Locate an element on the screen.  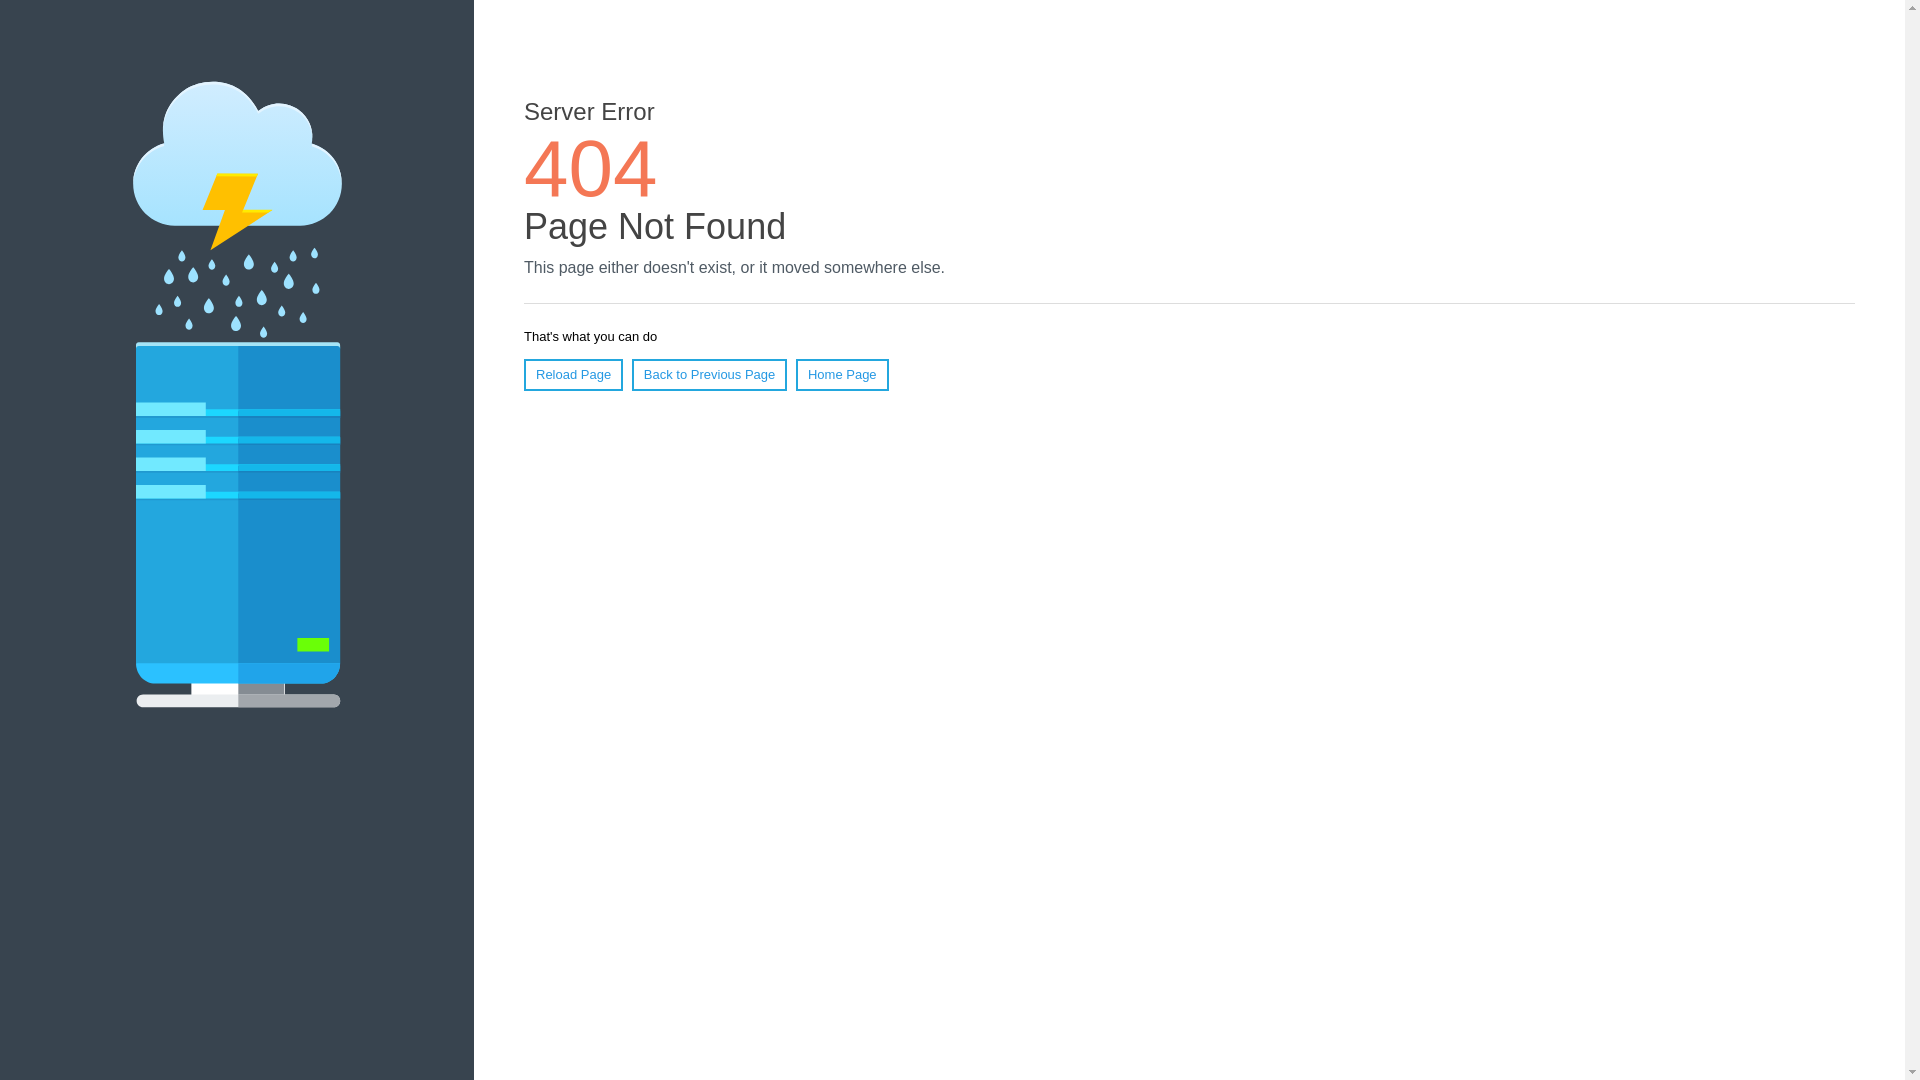
Back to Previous Page is located at coordinates (709, 374).